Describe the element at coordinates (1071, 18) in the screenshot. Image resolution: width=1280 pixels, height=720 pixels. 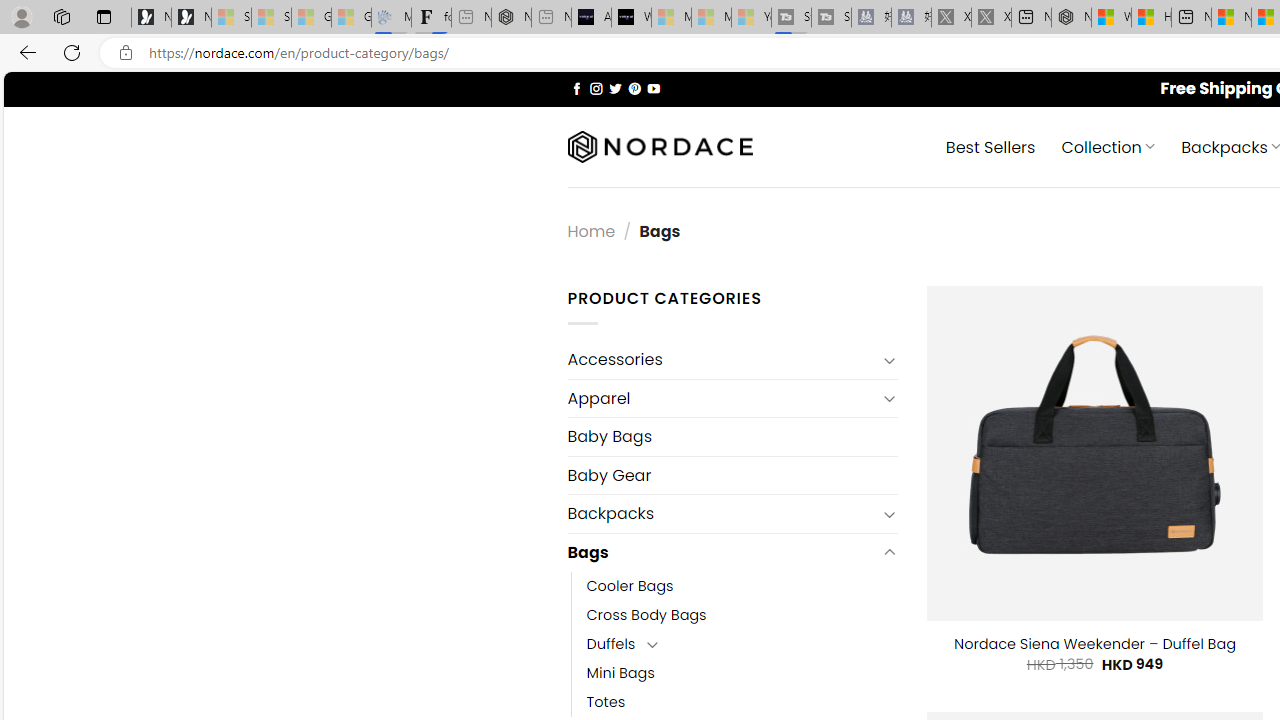
I see `Nordace - My Account` at that location.